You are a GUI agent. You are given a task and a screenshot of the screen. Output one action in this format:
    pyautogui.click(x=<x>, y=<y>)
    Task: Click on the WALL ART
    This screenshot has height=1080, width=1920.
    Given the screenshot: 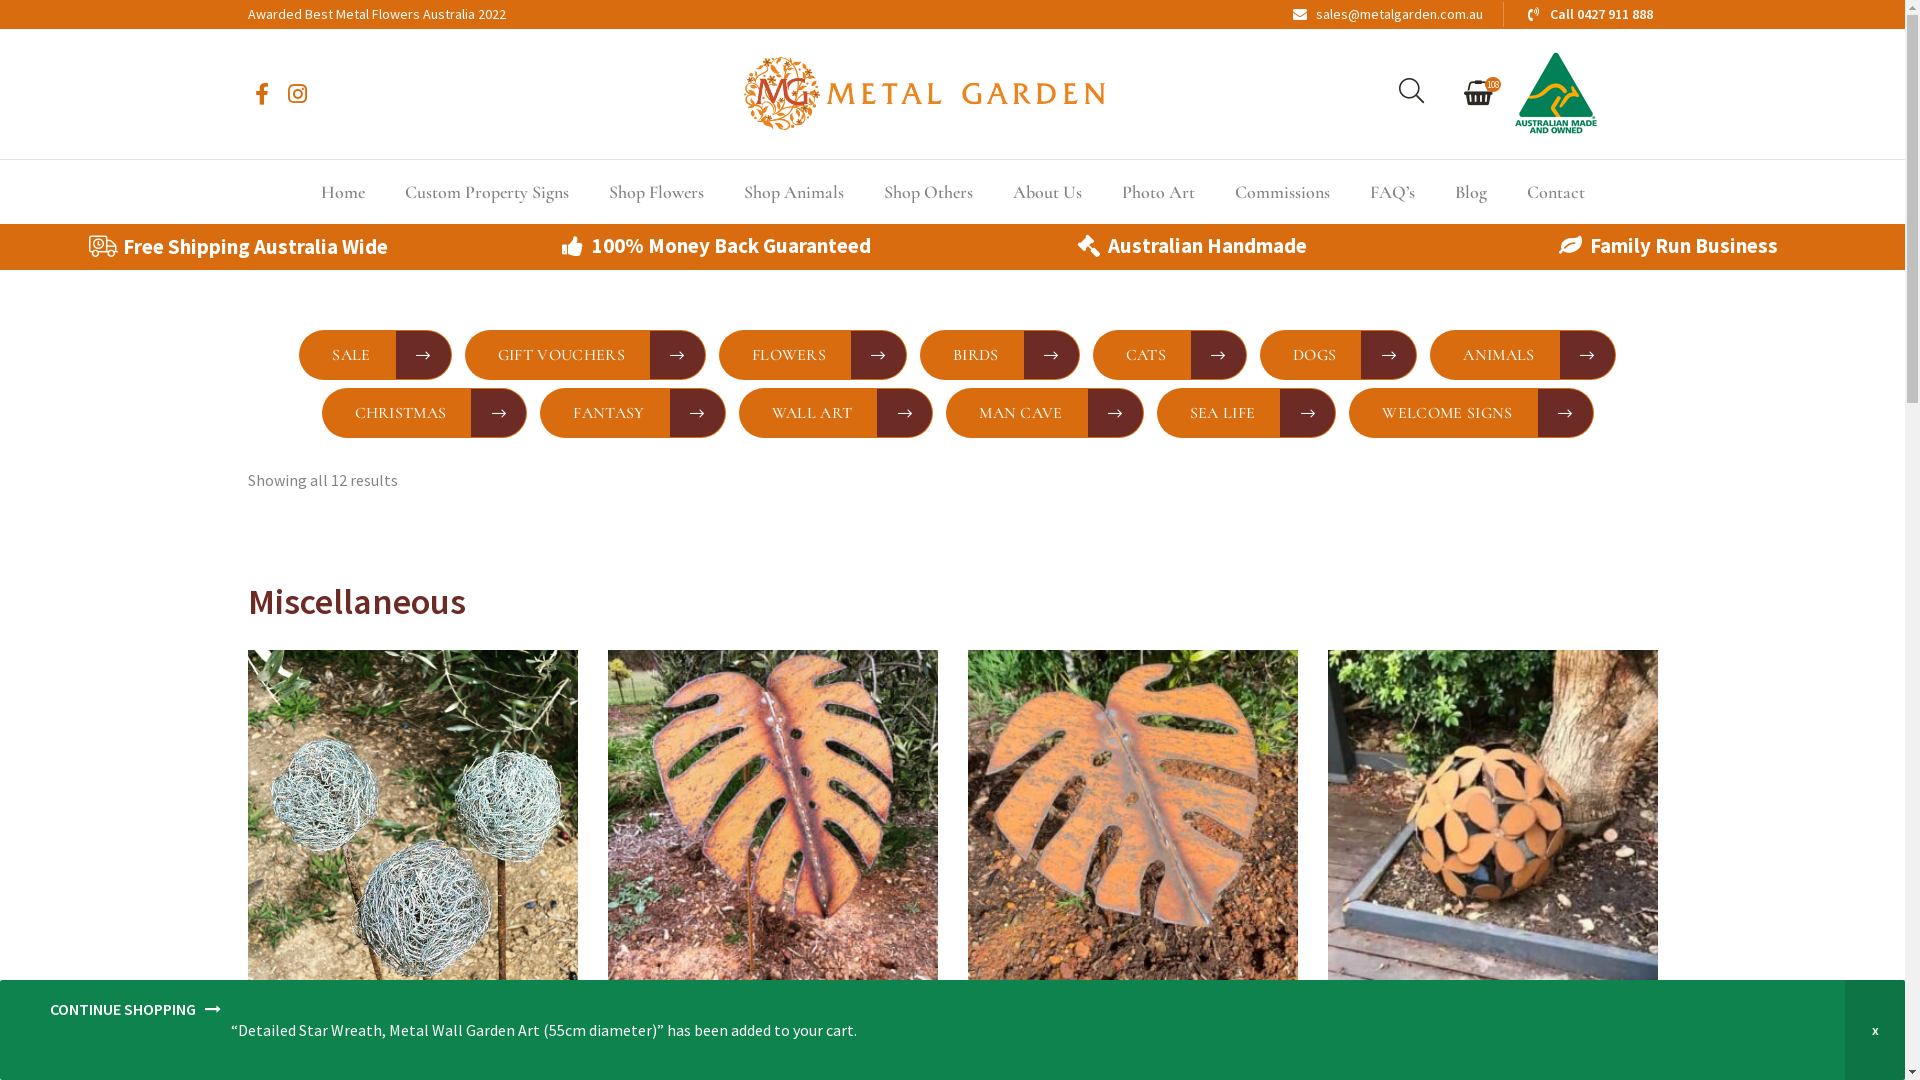 What is the action you would take?
    pyautogui.click(x=836, y=413)
    